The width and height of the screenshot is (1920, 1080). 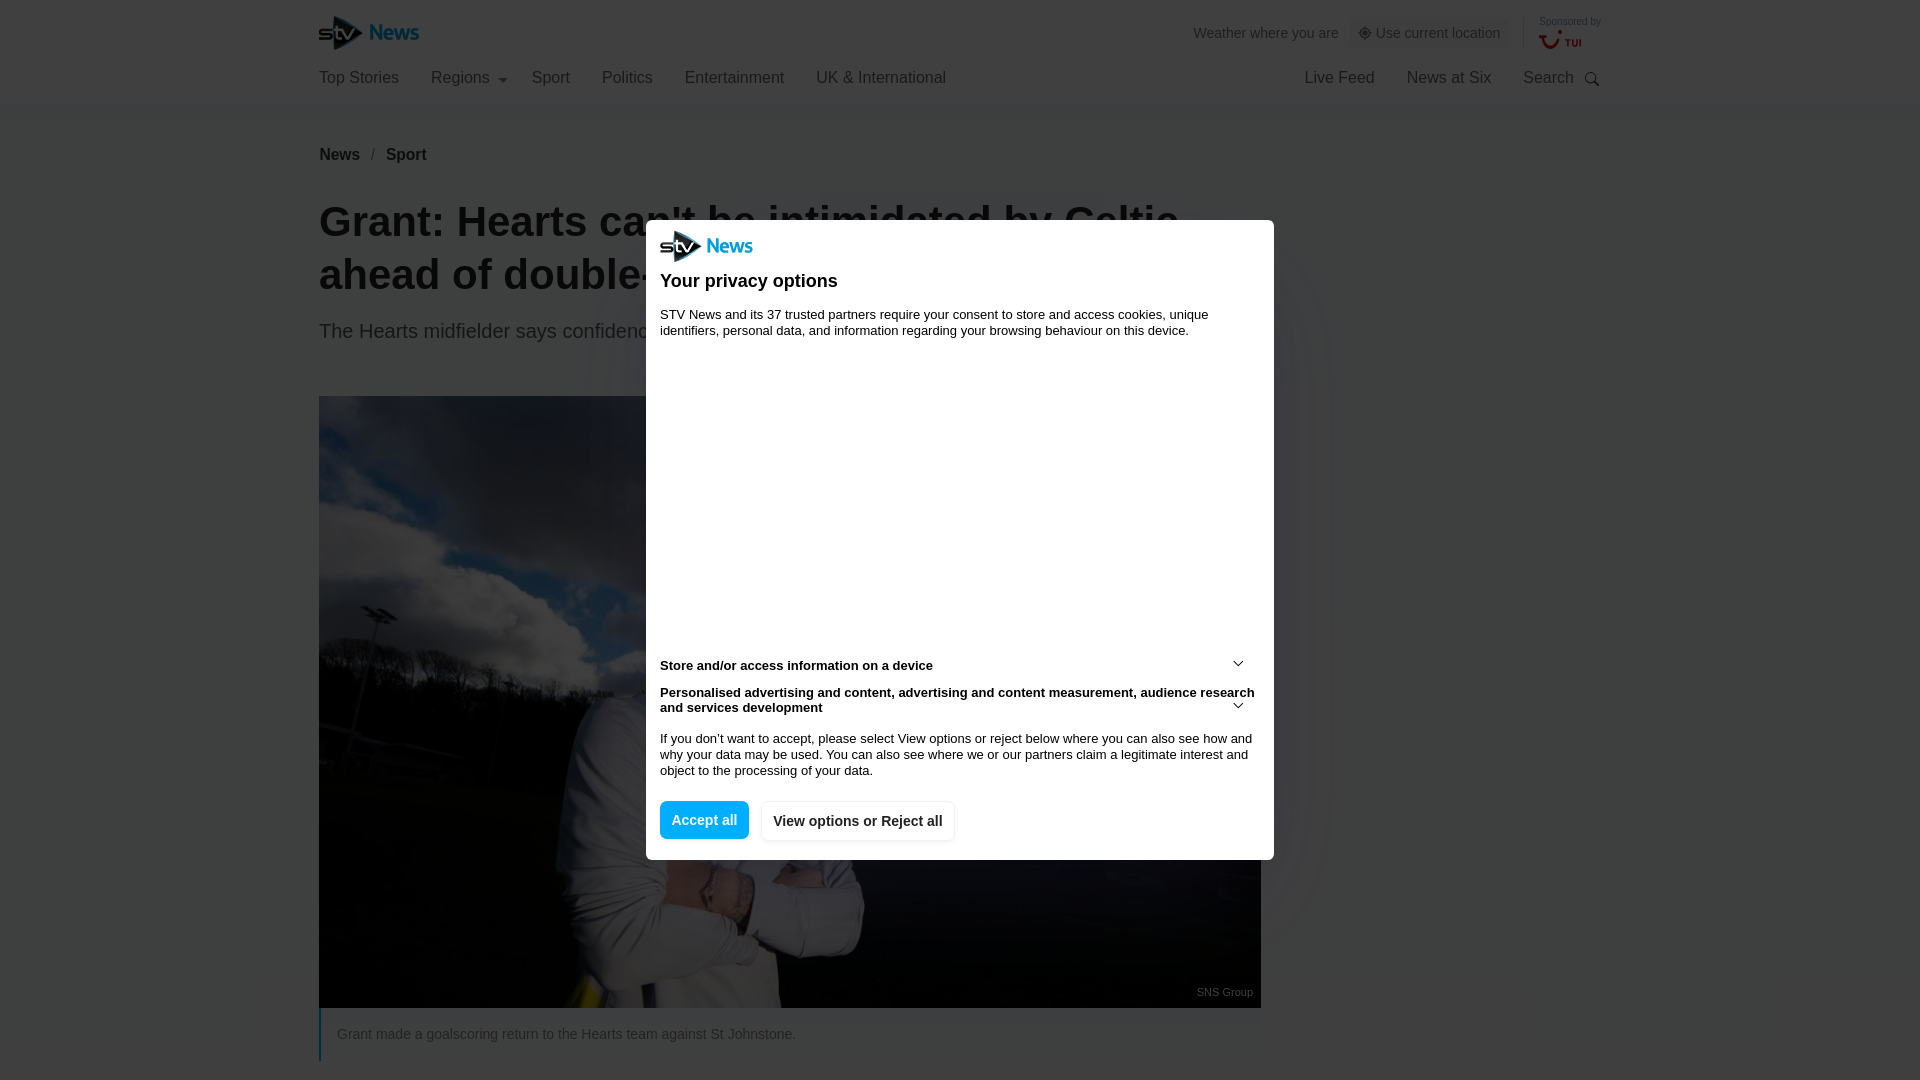 I want to click on News at Six, so click(x=1449, y=76).